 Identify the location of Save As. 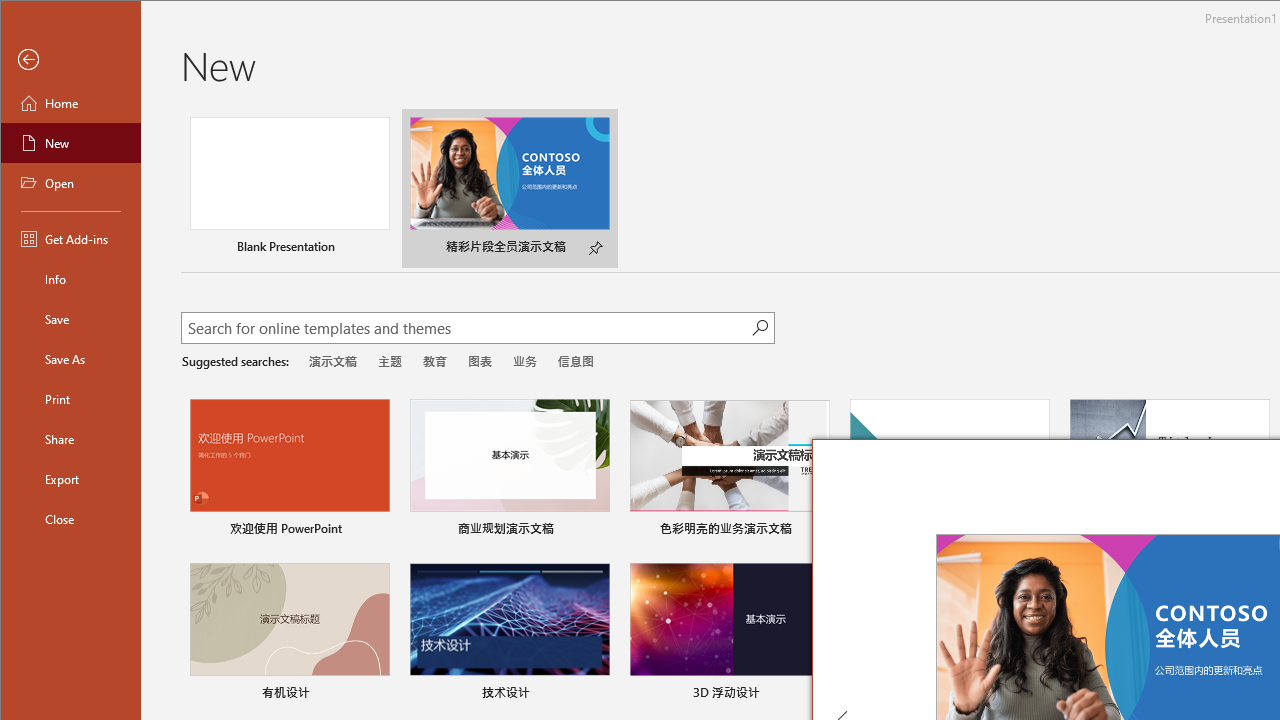
(70, 358).